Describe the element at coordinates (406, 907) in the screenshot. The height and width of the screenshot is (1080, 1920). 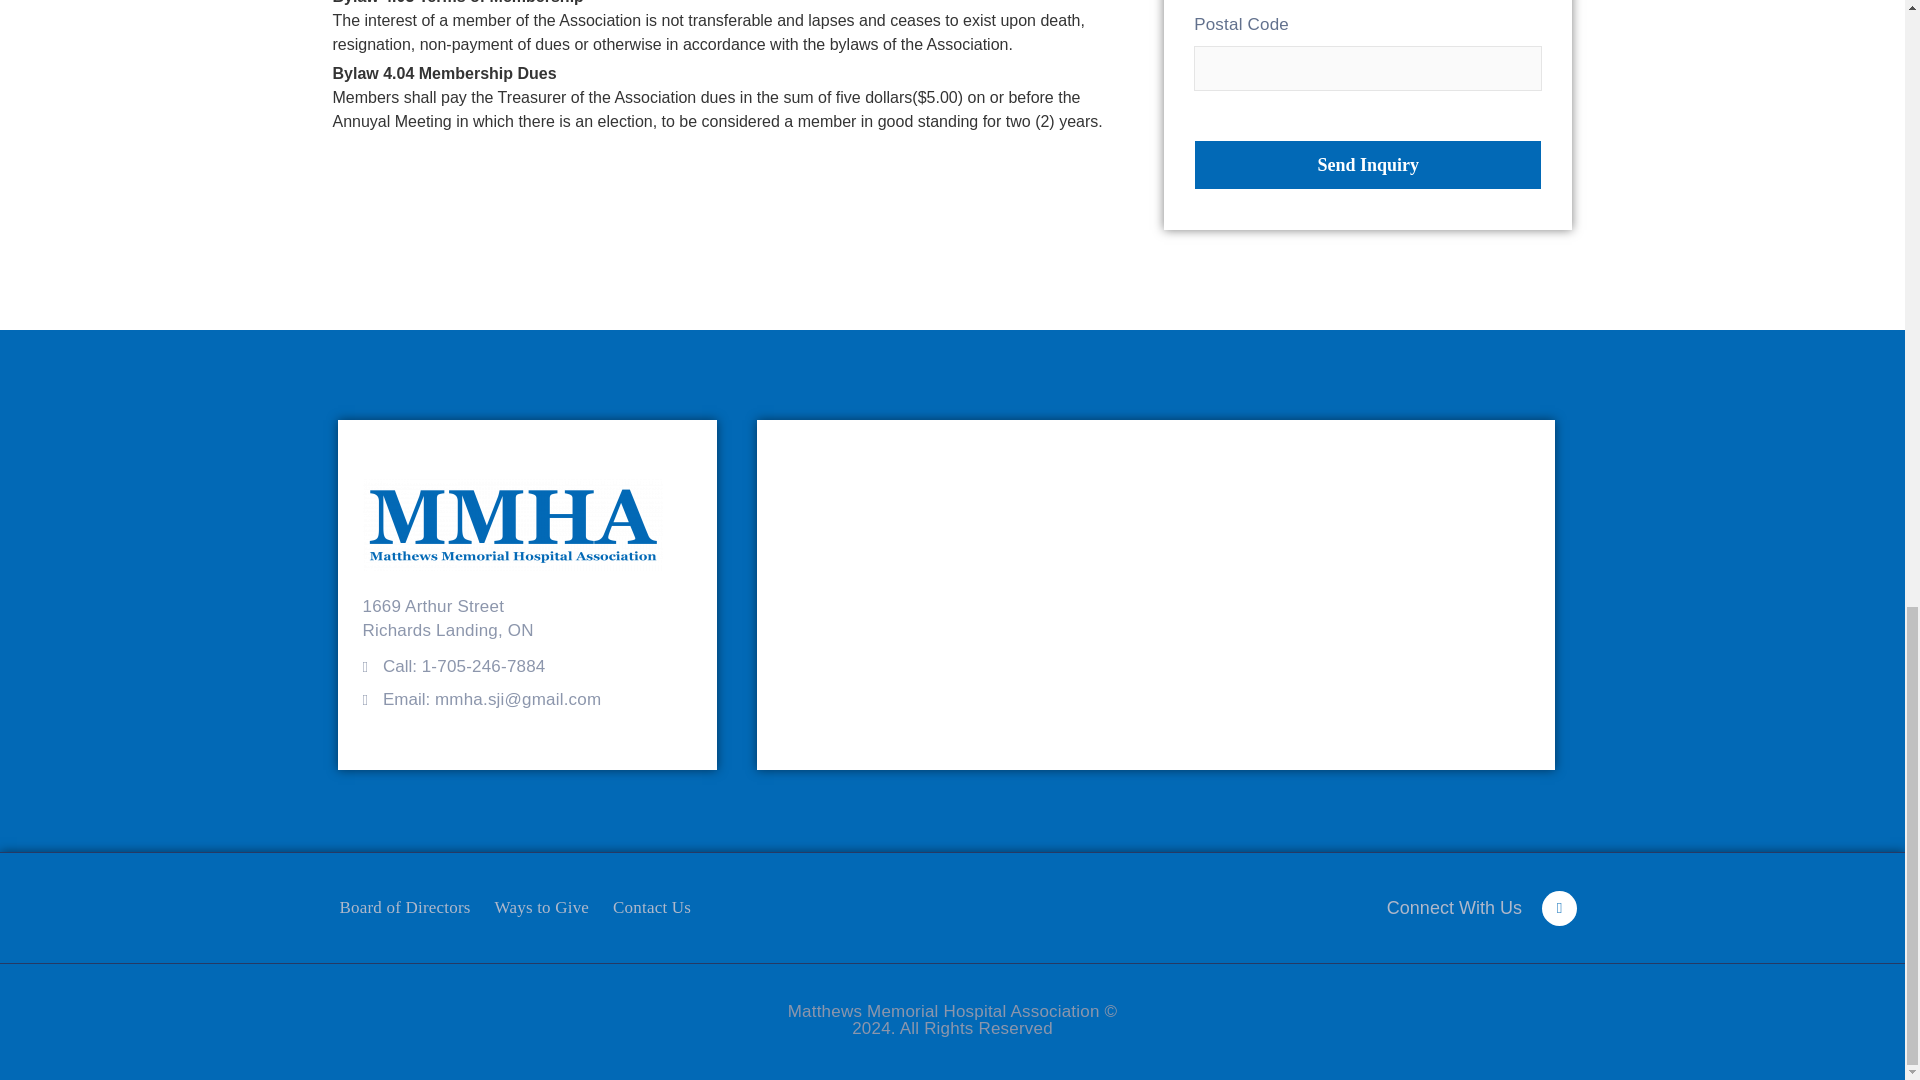
I see `Board of Directors` at that location.